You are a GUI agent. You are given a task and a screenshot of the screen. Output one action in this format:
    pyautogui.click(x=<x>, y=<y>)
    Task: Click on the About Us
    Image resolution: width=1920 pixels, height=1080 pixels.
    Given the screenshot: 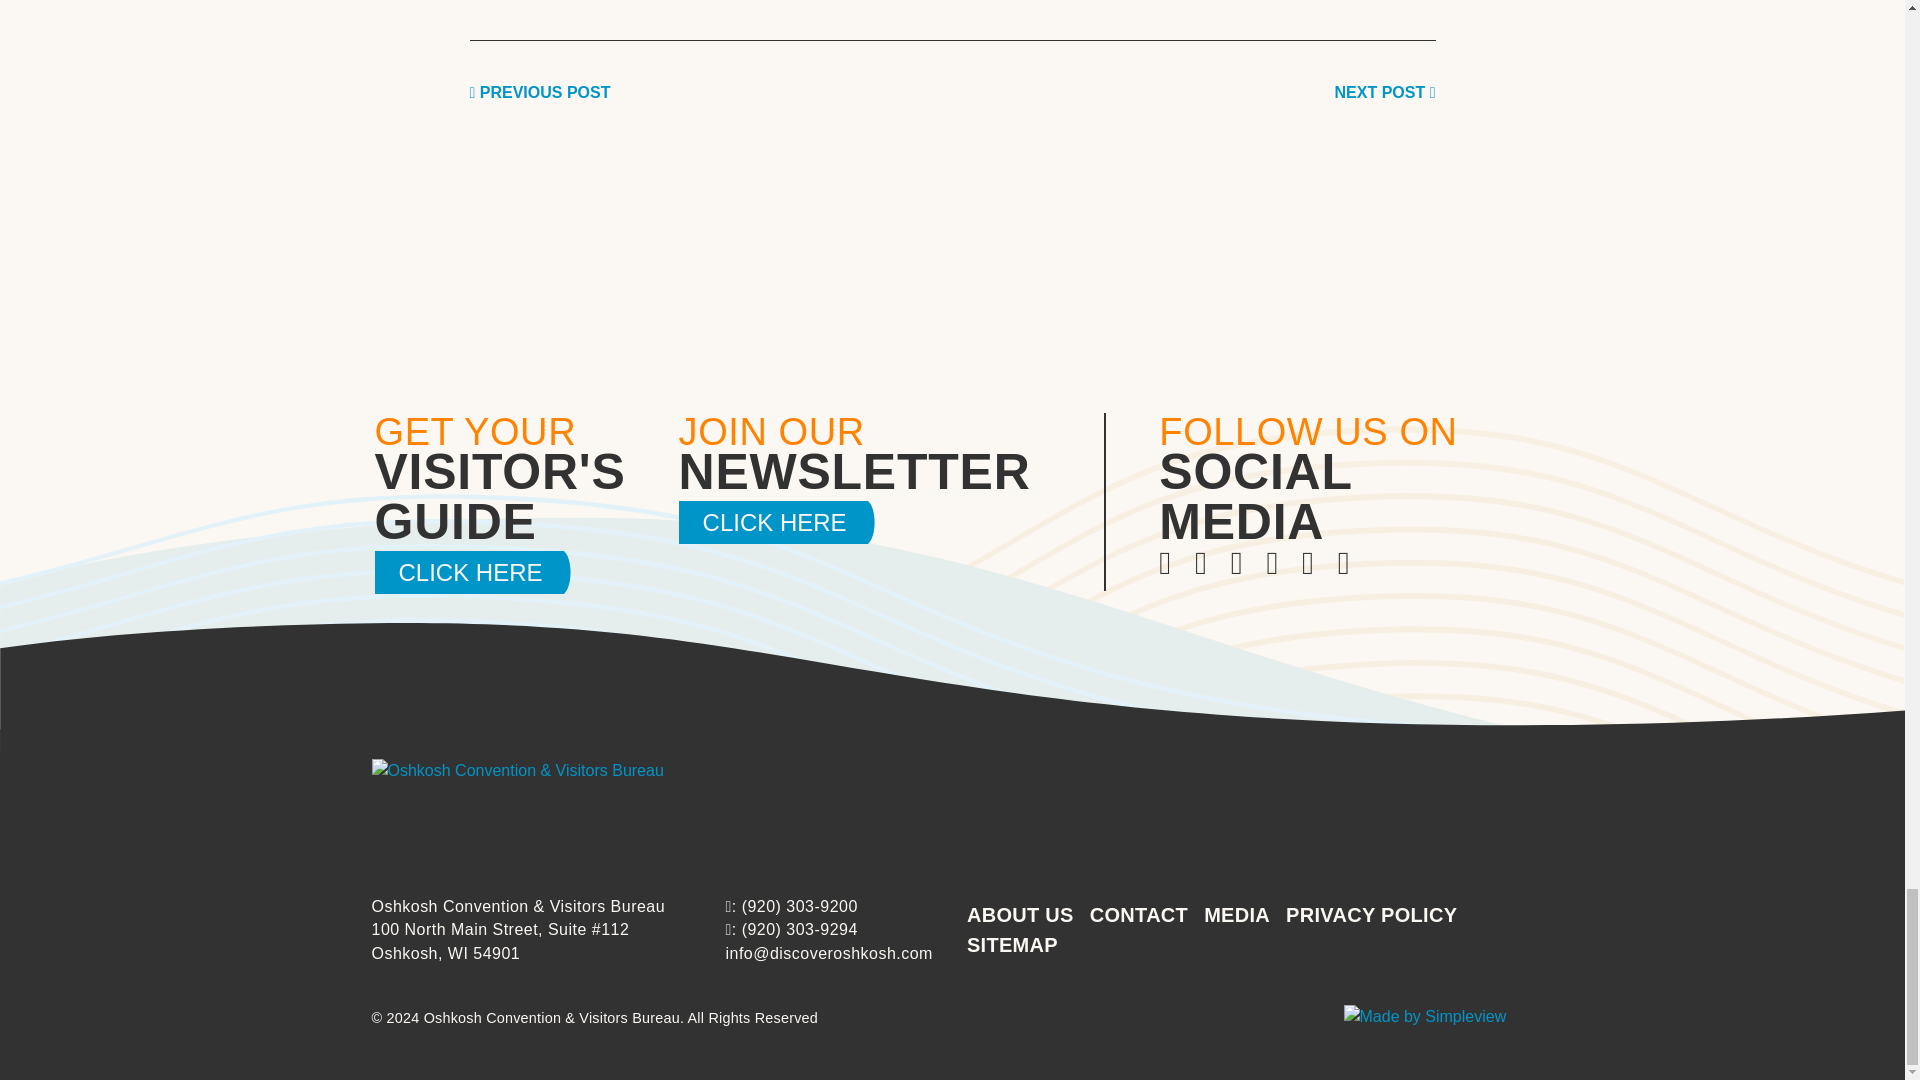 What is the action you would take?
    pyautogui.click(x=1020, y=914)
    